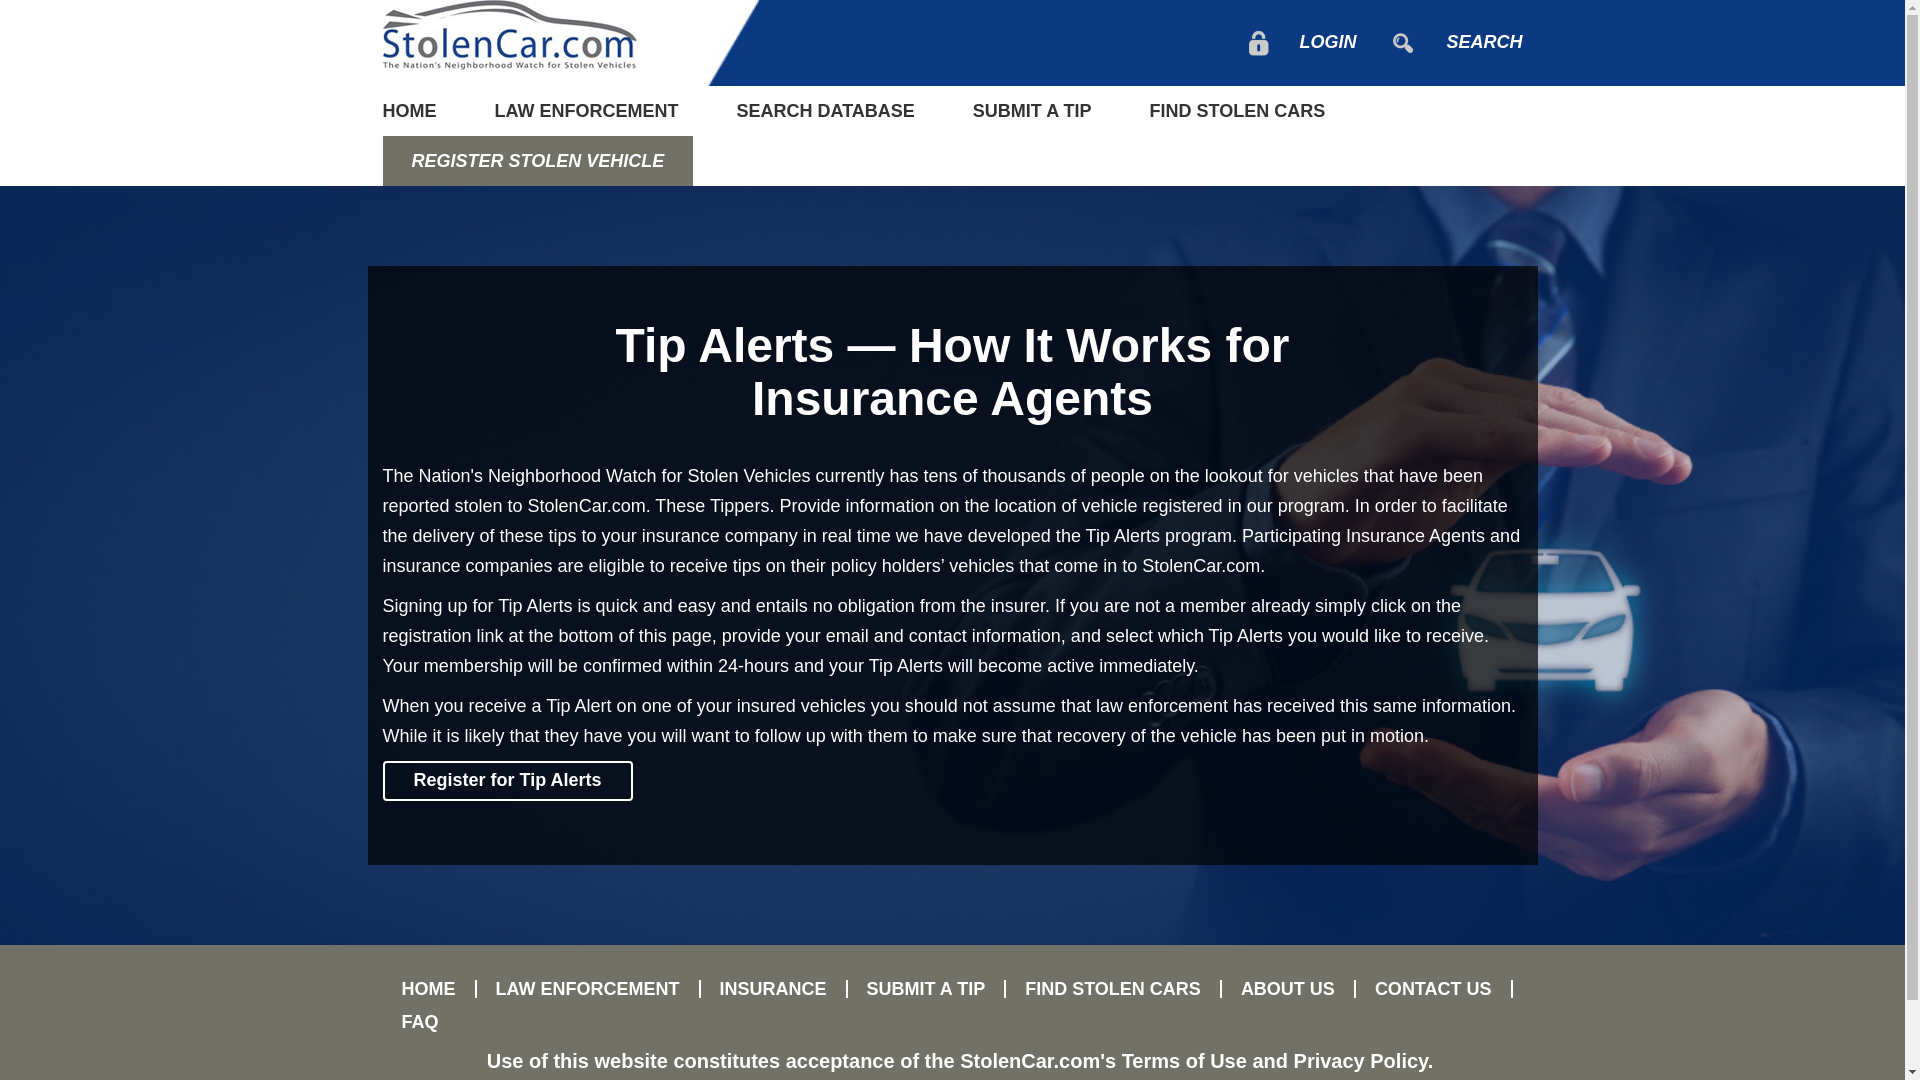 The width and height of the screenshot is (1920, 1080). What do you see at coordinates (773, 988) in the screenshot?
I see `INSURANCE` at bounding box center [773, 988].